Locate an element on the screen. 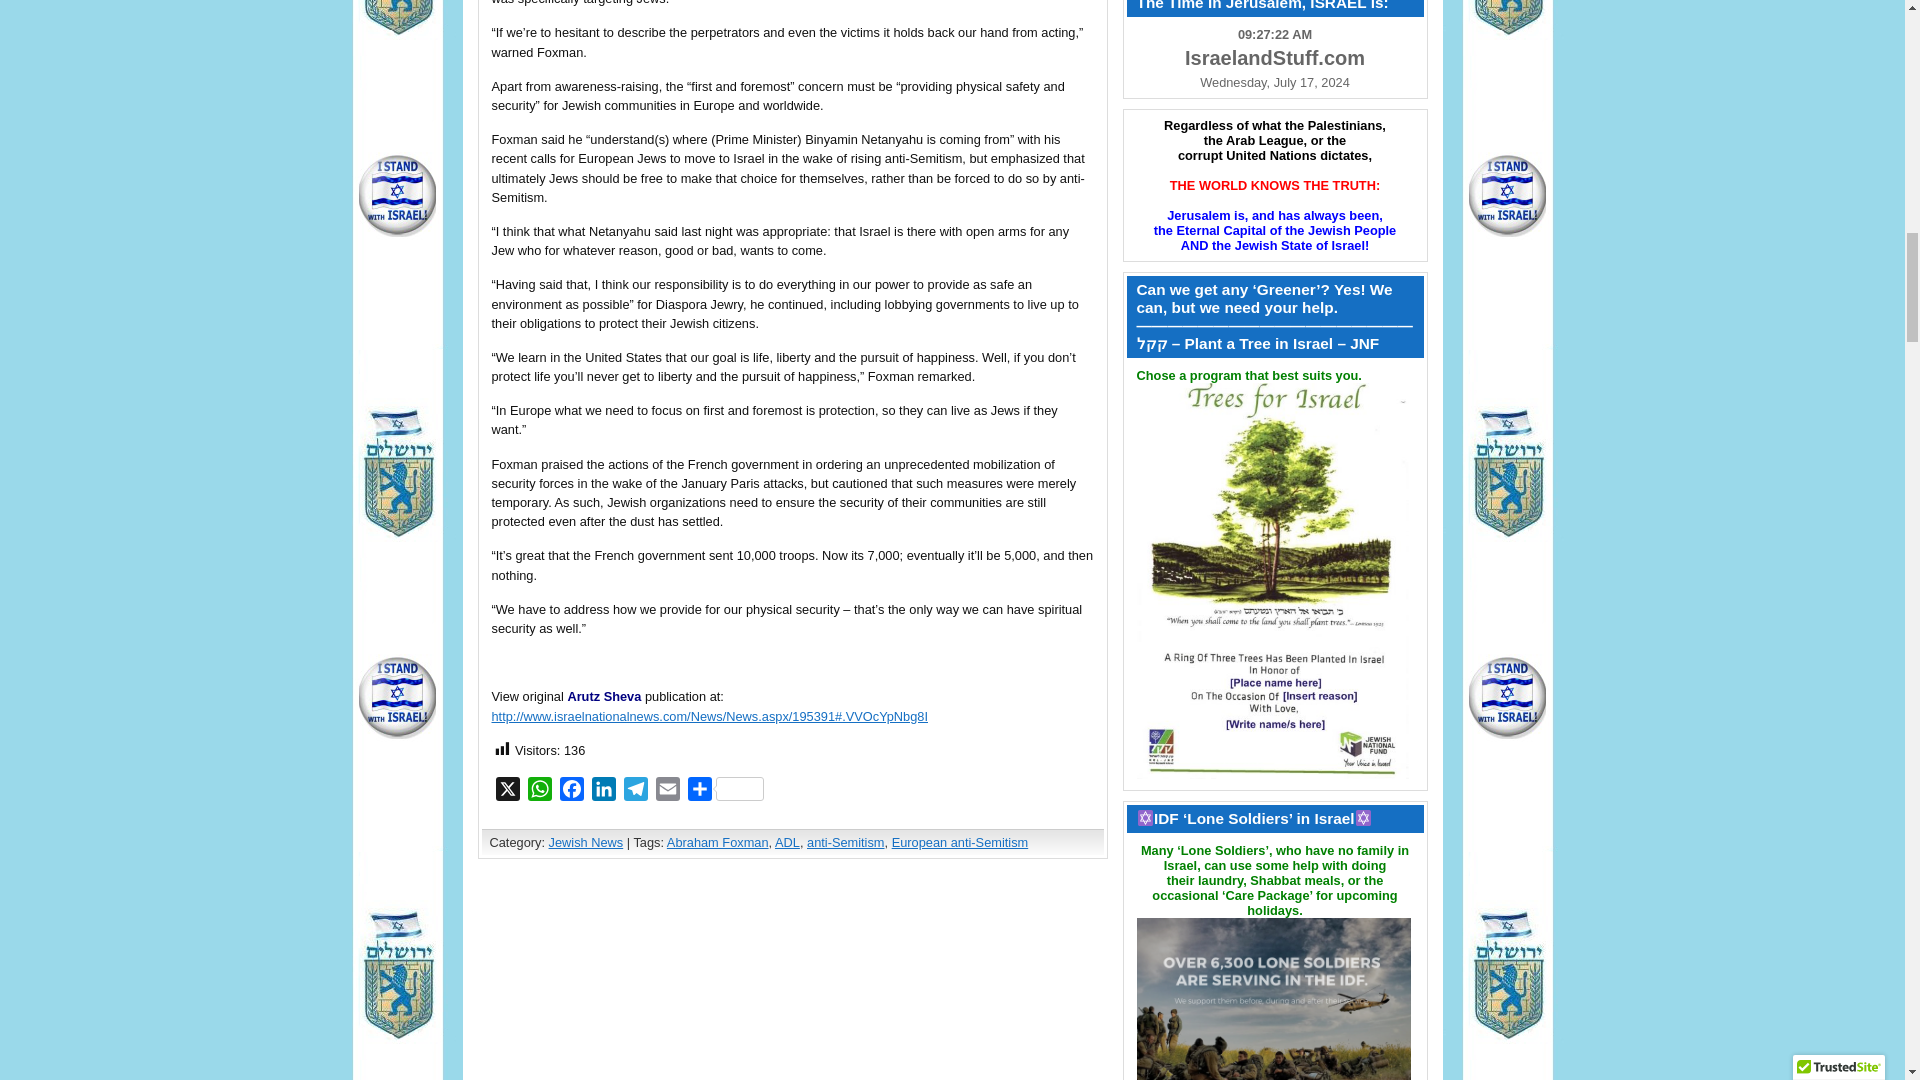 This screenshot has height=1080, width=1920. WhatsApp is located at coordinates (540, 792).